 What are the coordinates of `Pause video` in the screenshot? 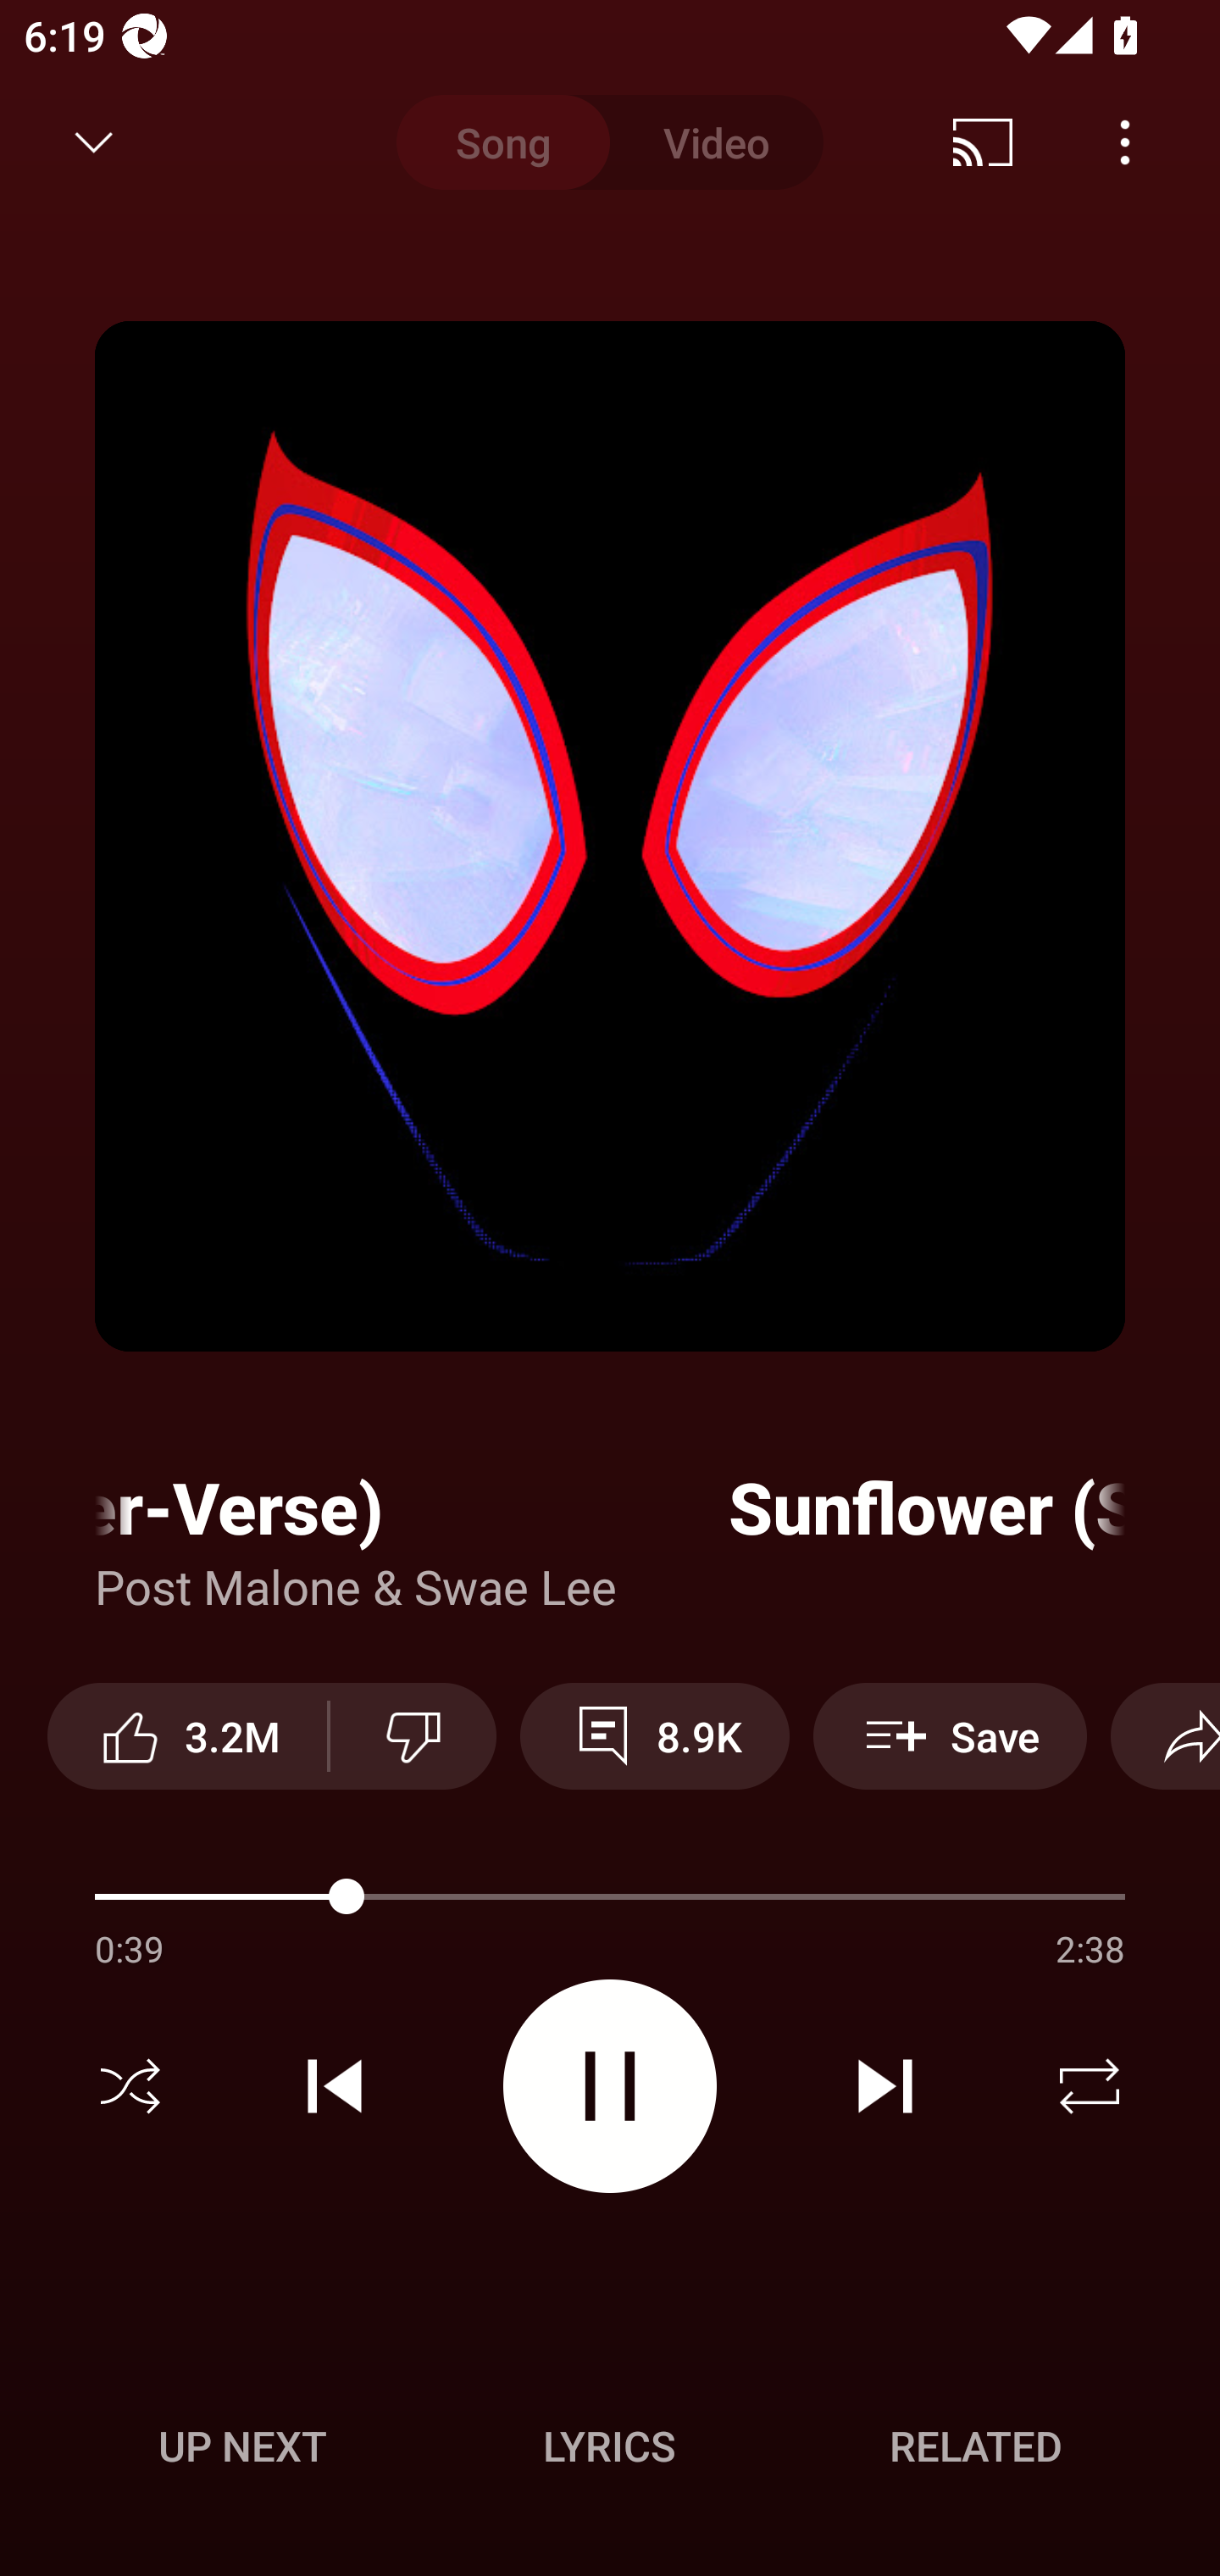 It's located at (610, 2085).